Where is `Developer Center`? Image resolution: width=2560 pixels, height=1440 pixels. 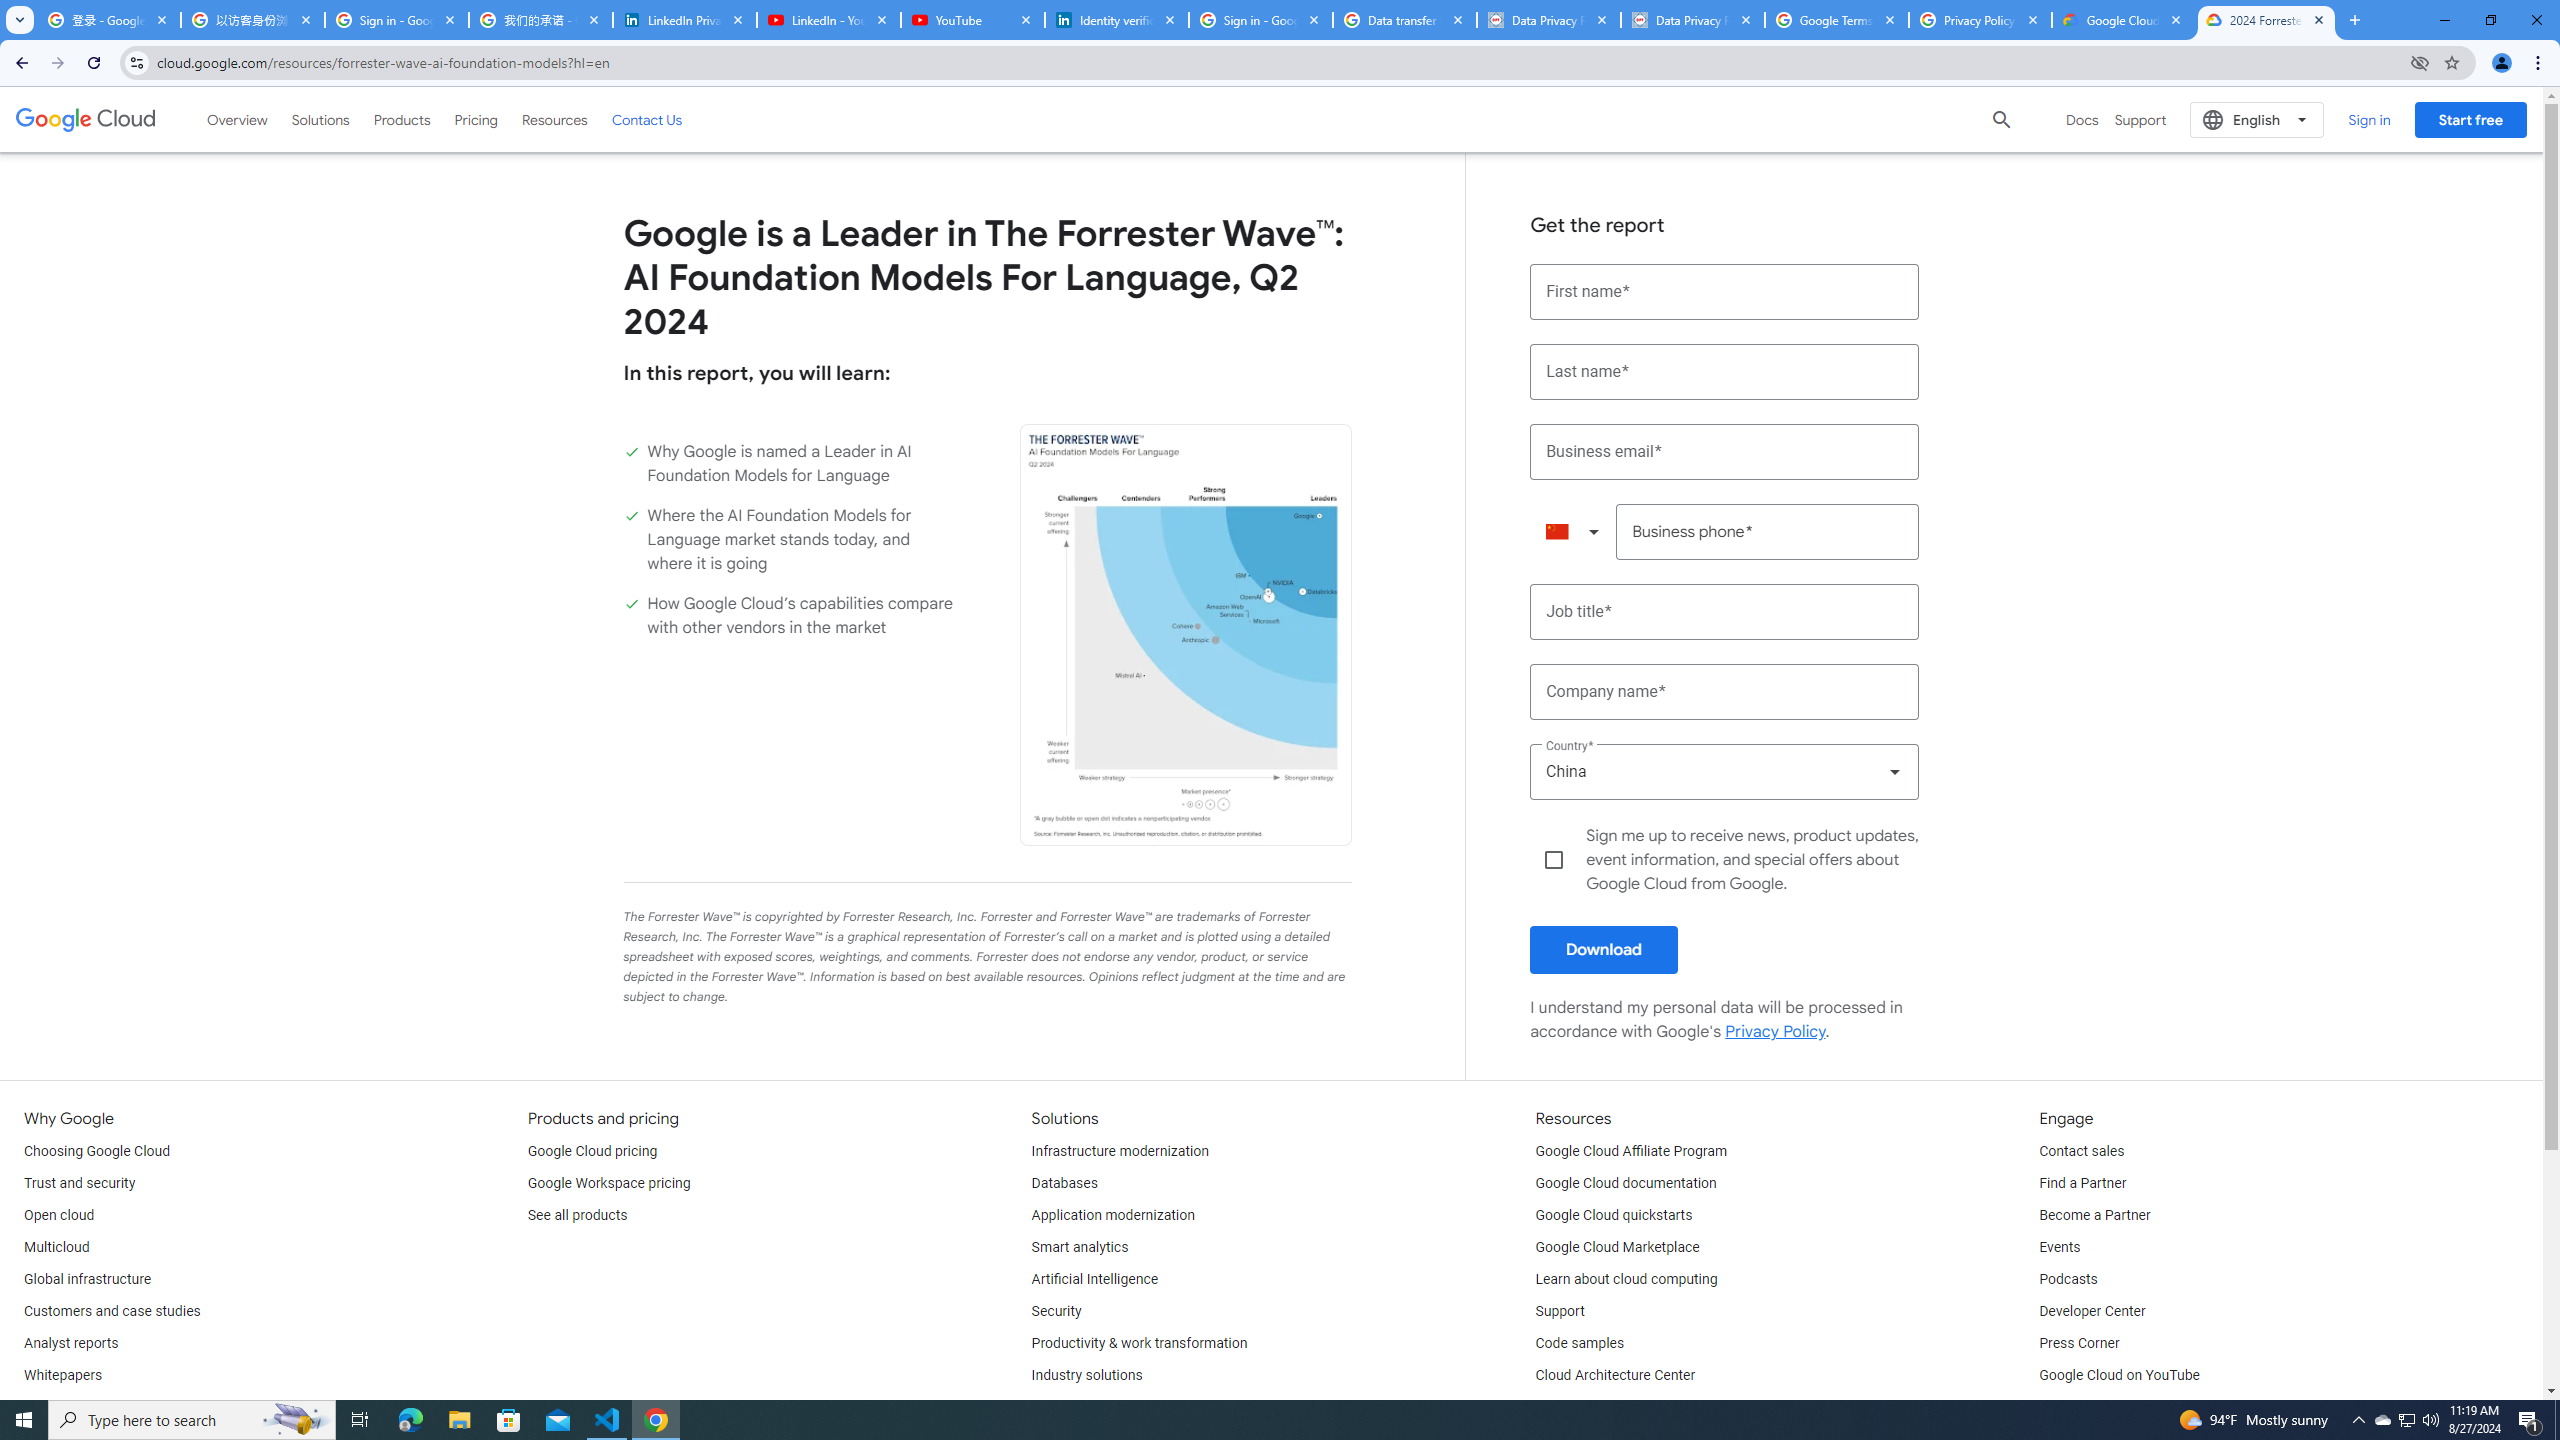 Developer Center is located at coordinates (2091, 1312).